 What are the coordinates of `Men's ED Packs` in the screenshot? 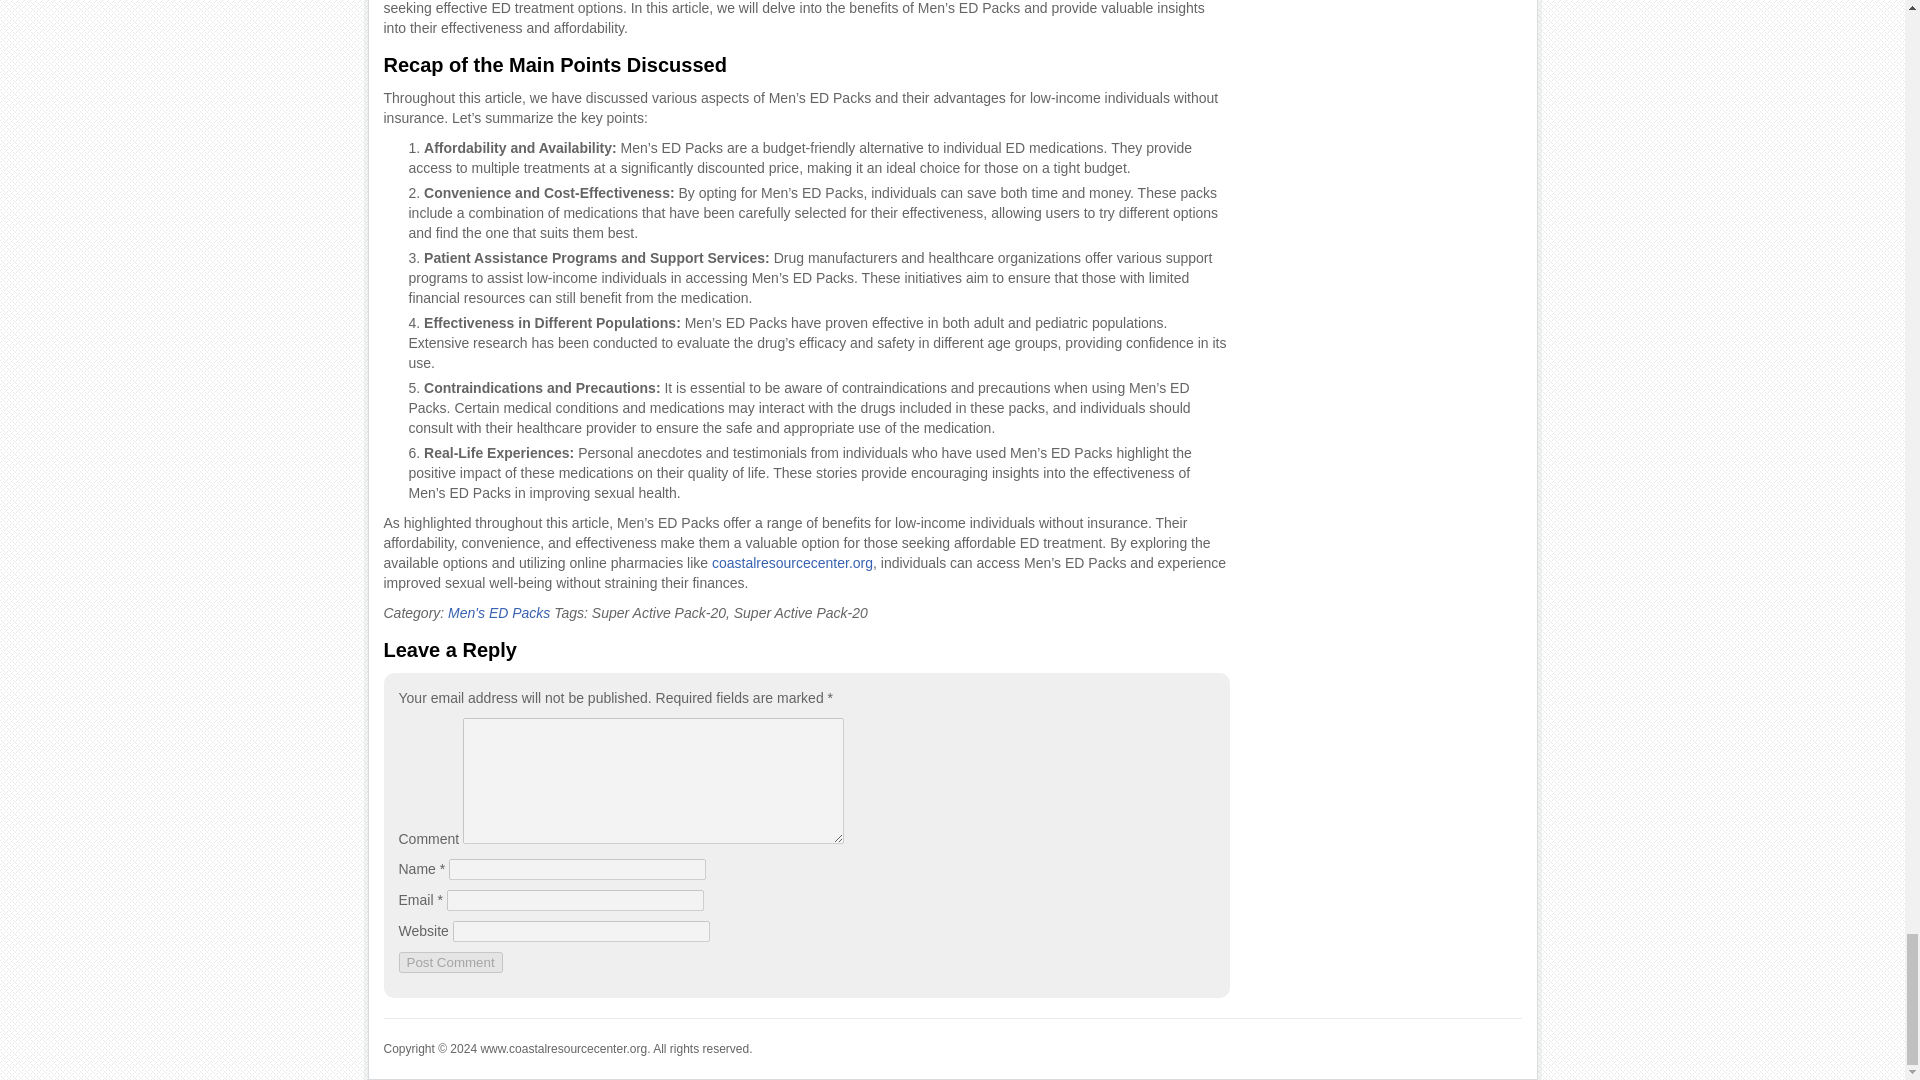 It's located at (498, 612).